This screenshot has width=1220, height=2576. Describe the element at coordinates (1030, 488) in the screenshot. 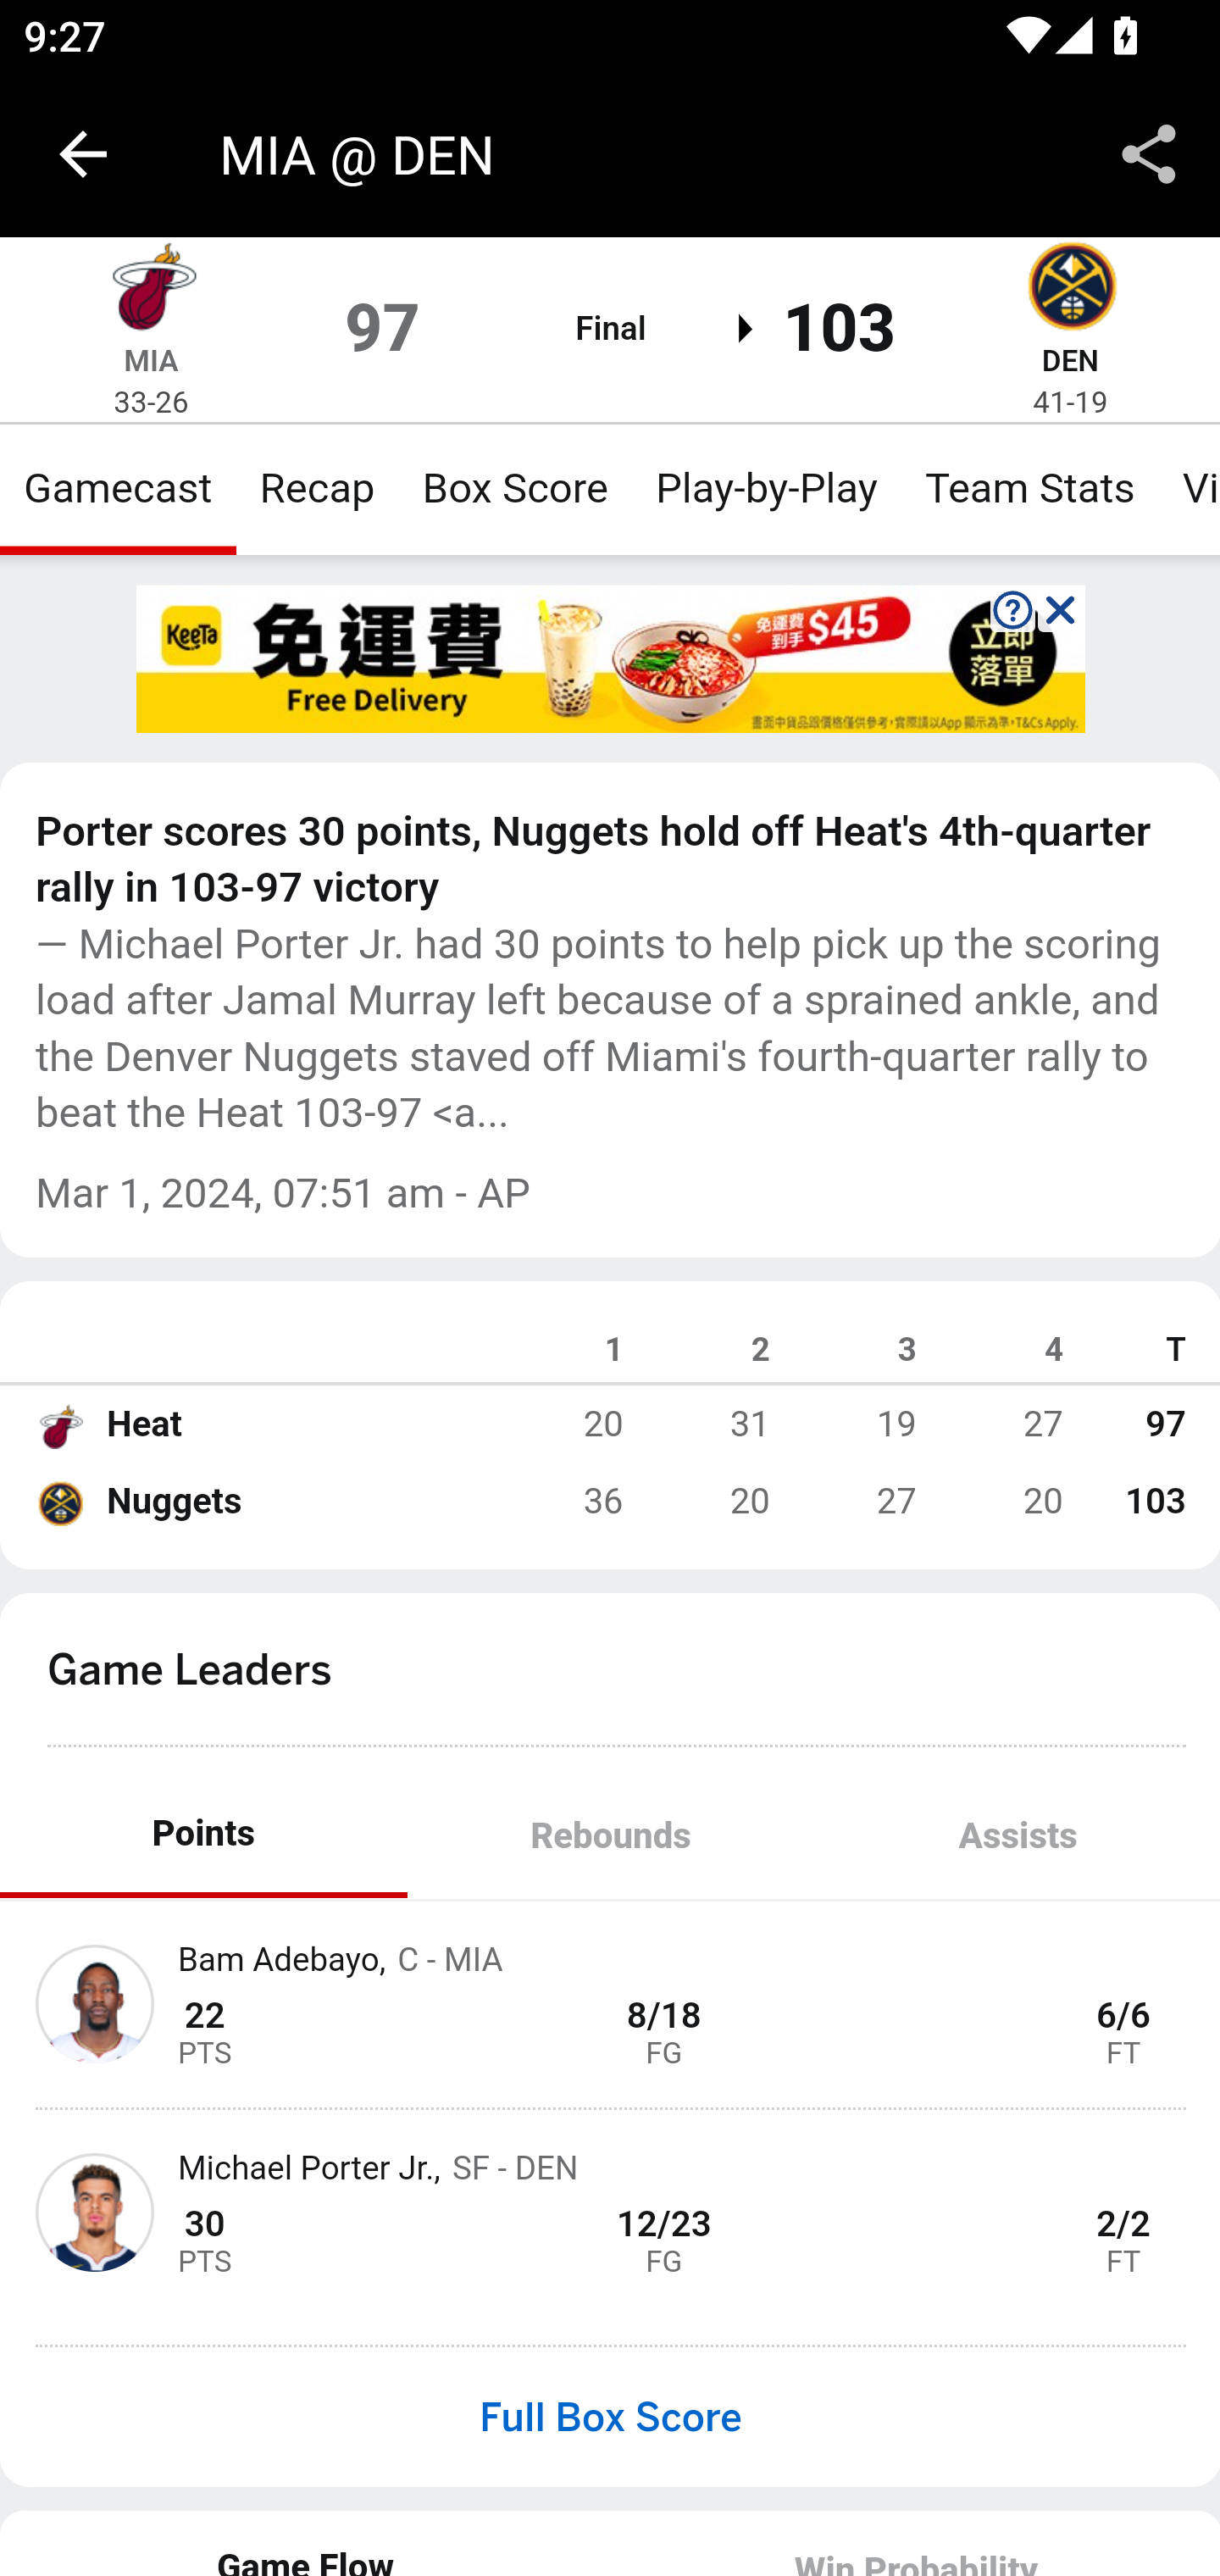

I see `Team Stats` at that location.